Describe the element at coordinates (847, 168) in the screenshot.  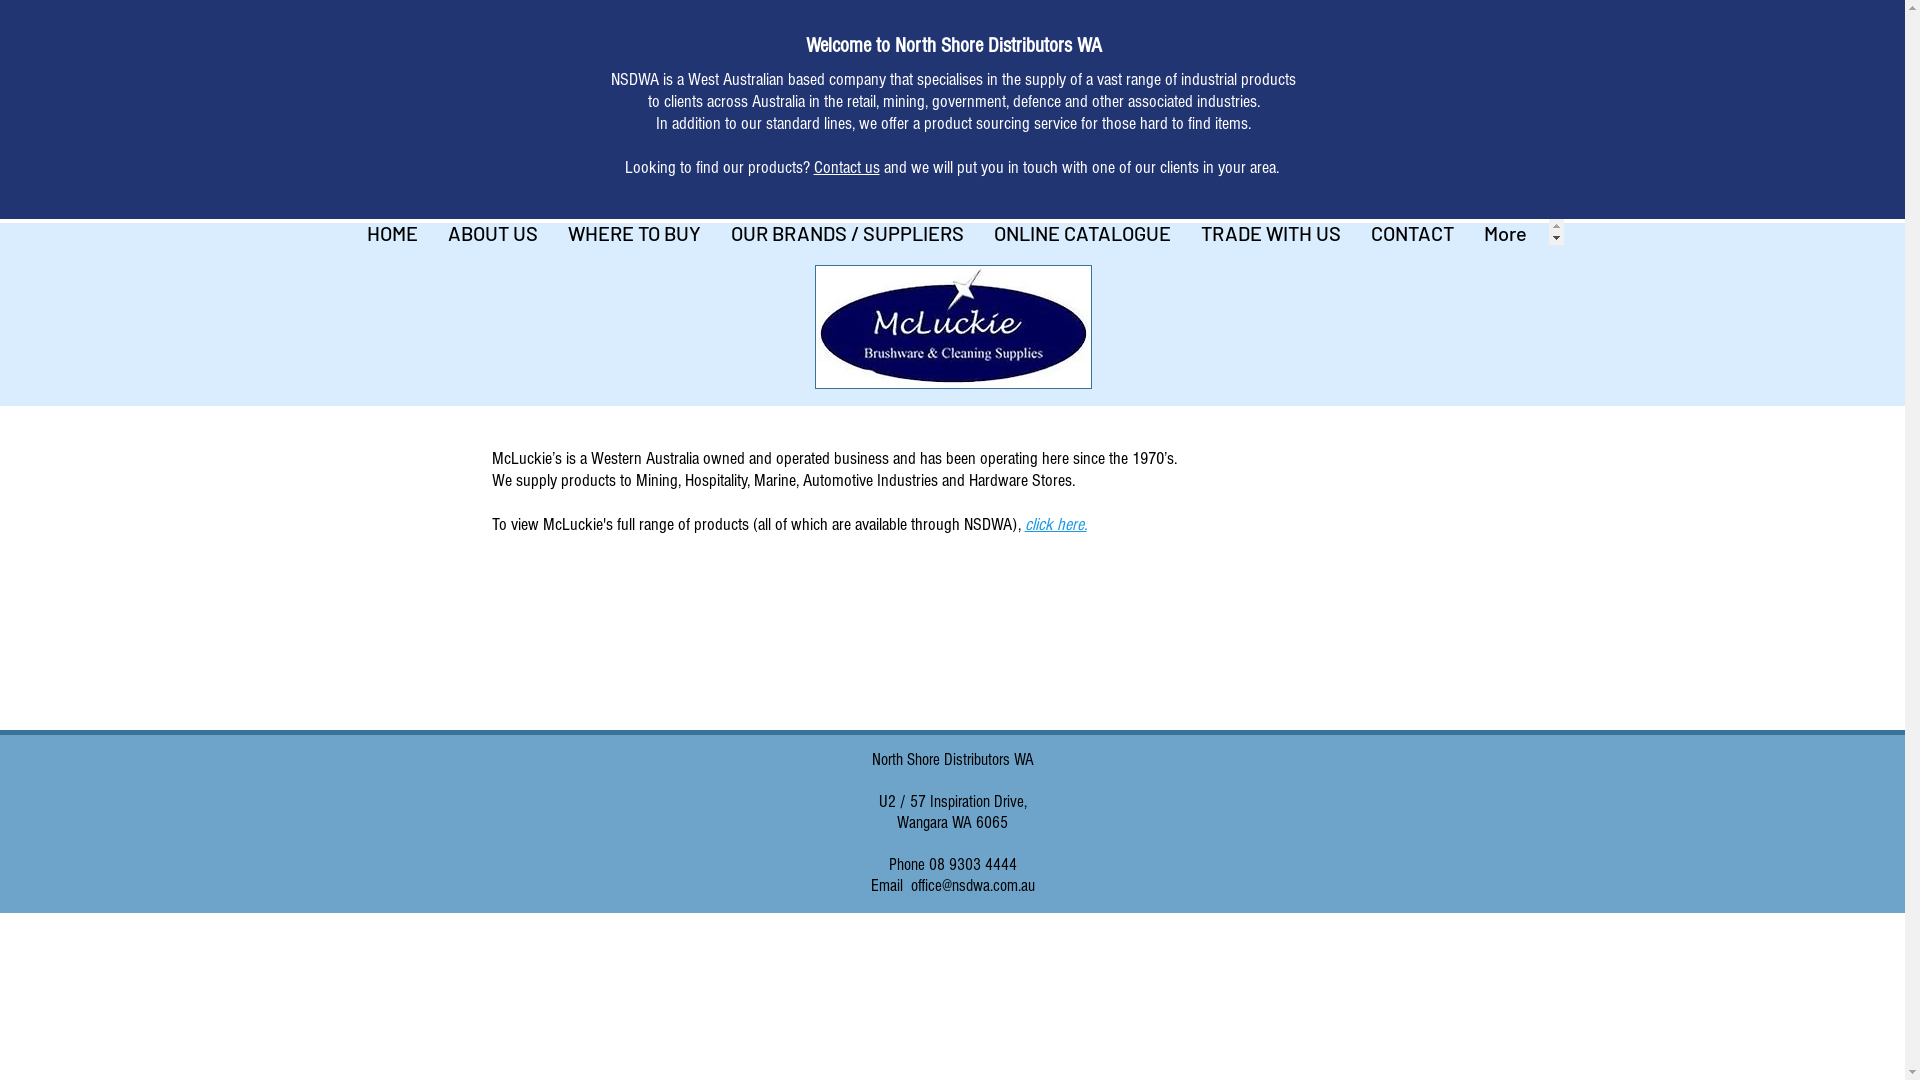
I see `Contact us` at that location.